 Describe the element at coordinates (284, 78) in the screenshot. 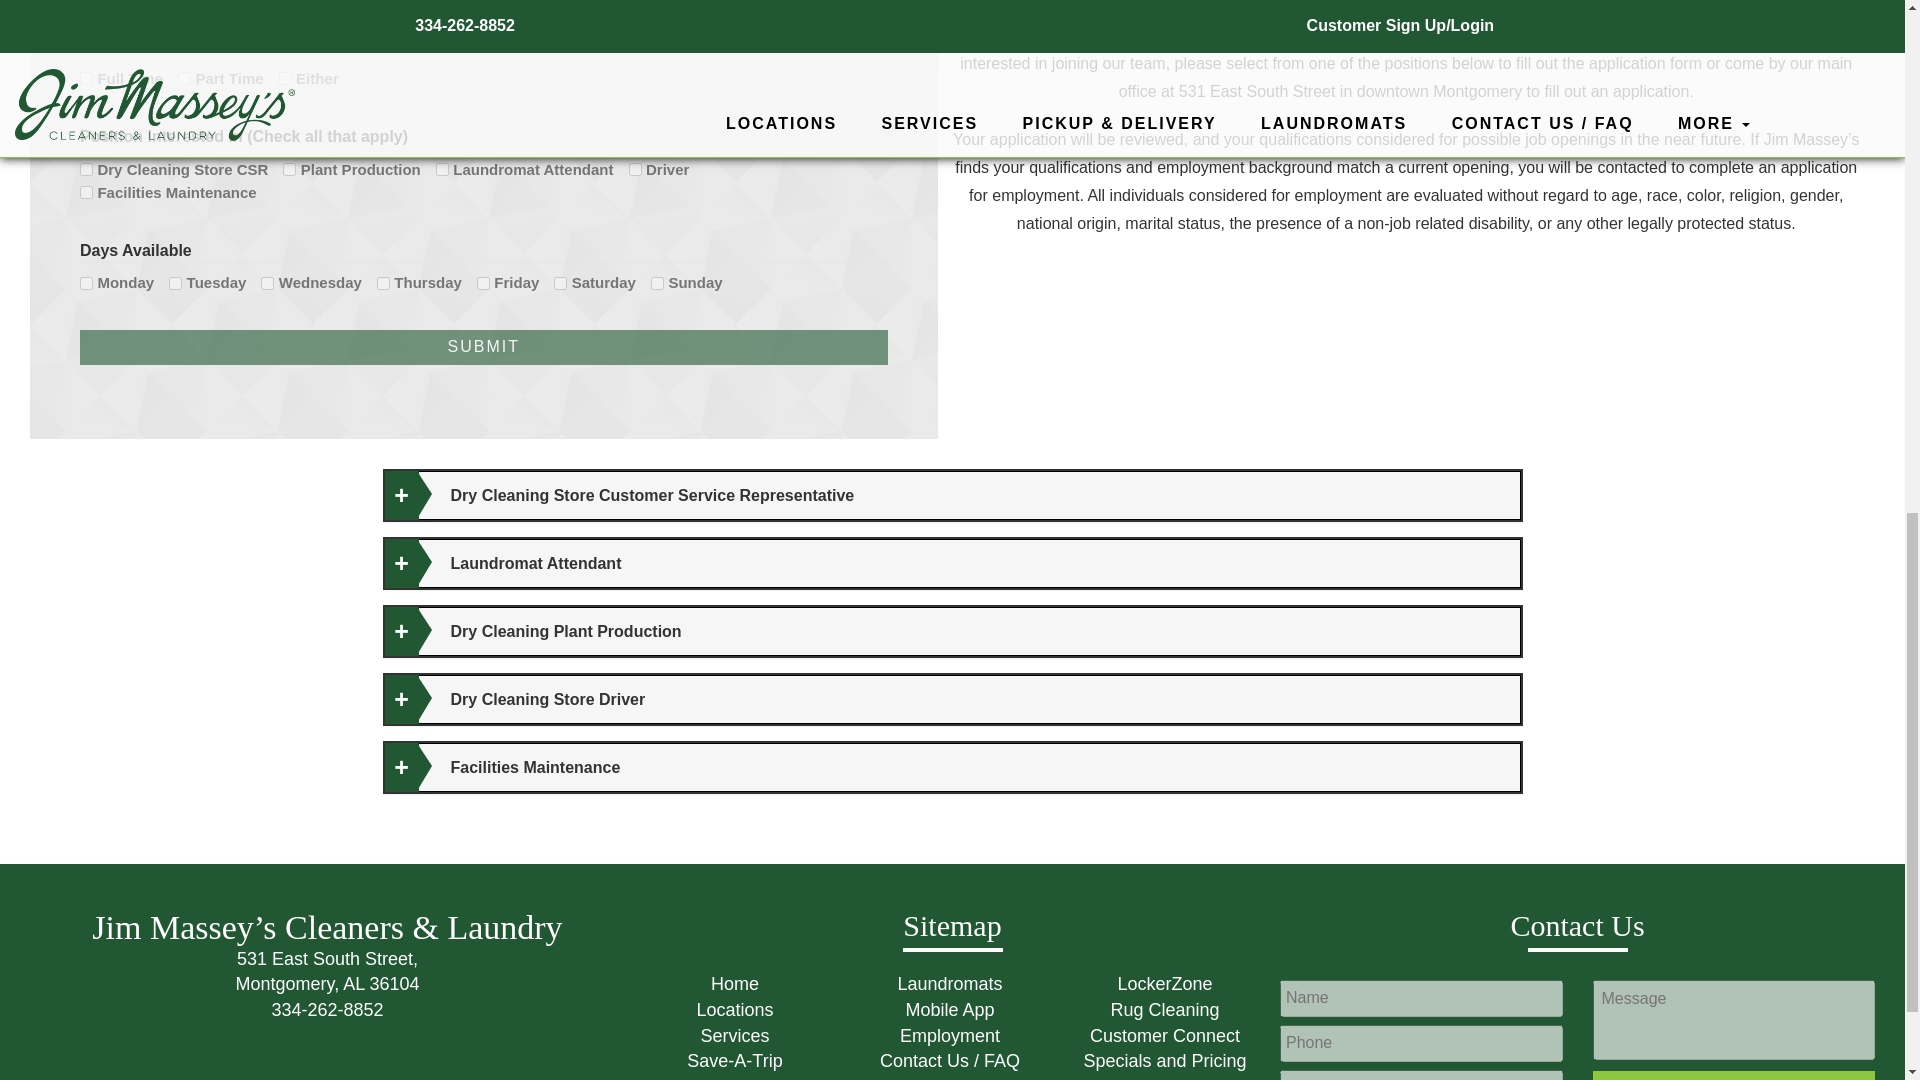

I see `Facilities Maintenance` at that location.